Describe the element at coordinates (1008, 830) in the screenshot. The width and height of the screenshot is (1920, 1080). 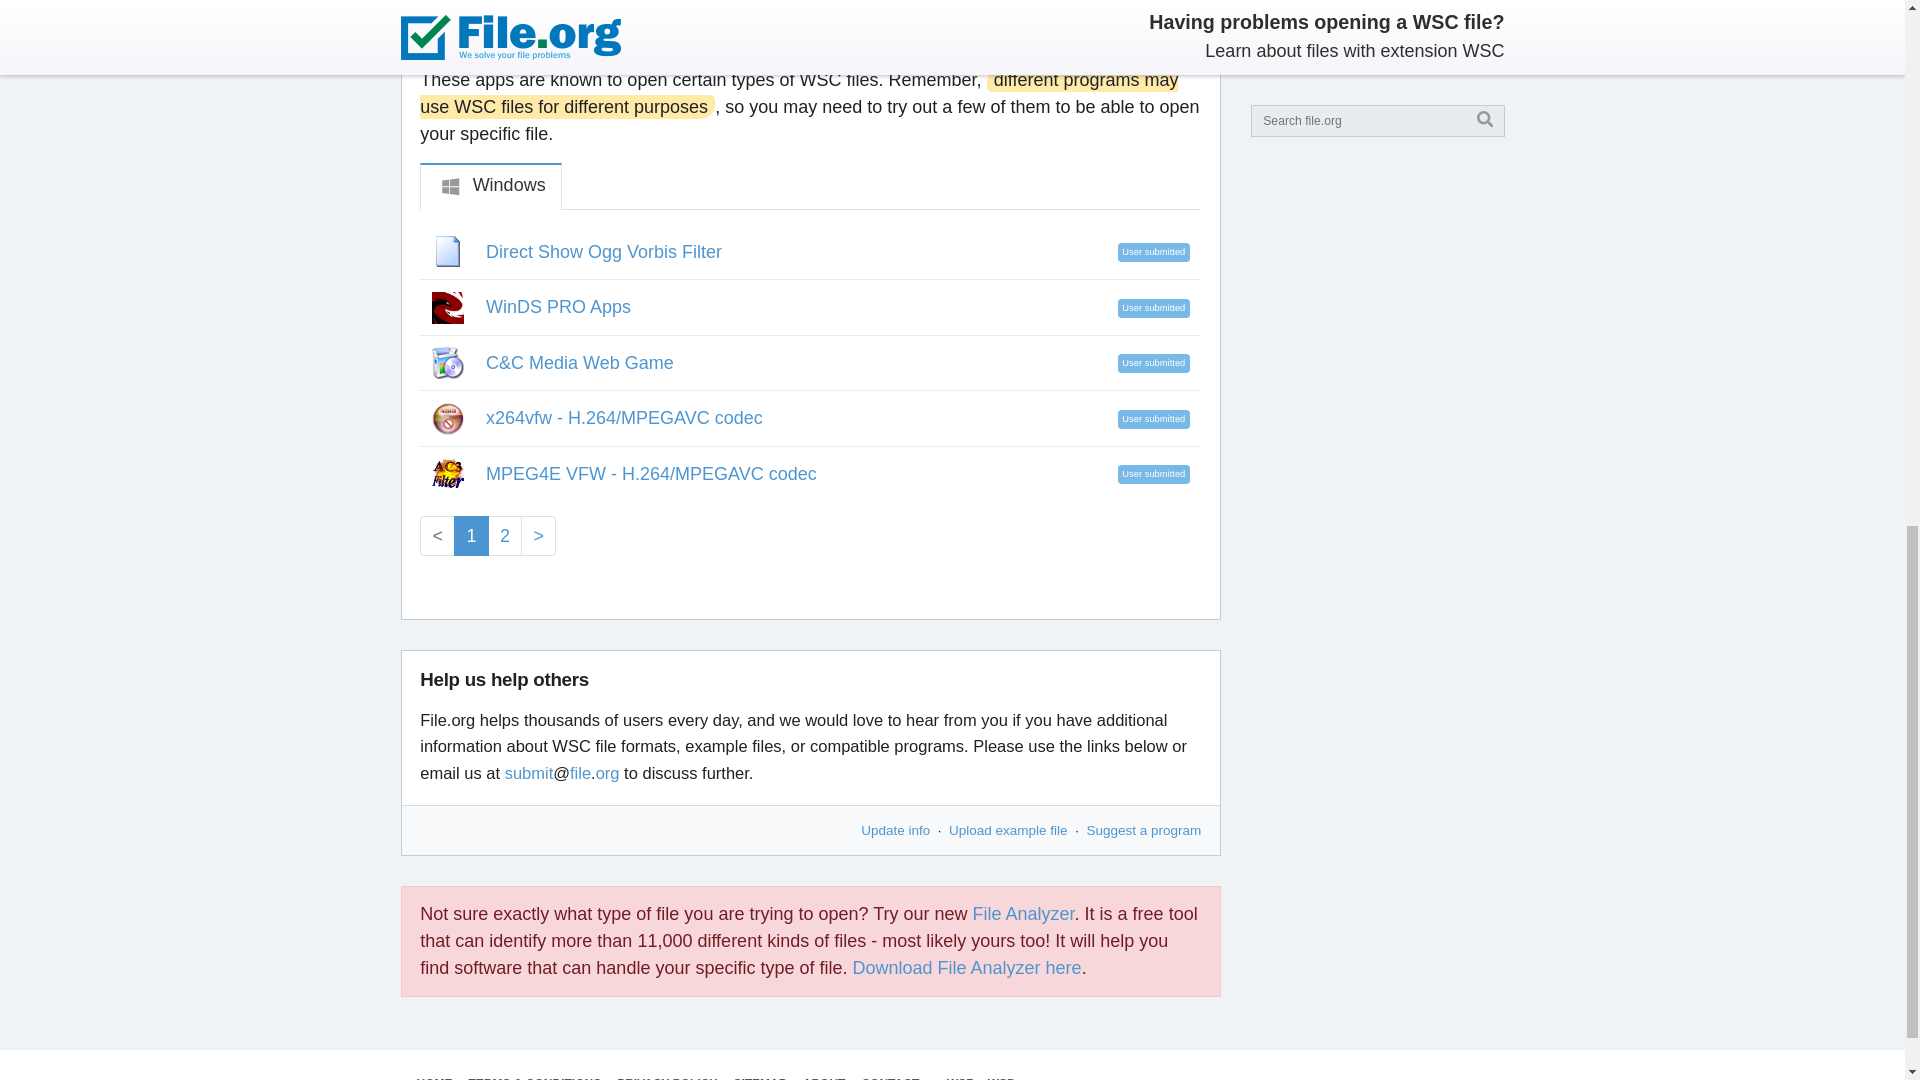
I see `Upload example file` at that location.